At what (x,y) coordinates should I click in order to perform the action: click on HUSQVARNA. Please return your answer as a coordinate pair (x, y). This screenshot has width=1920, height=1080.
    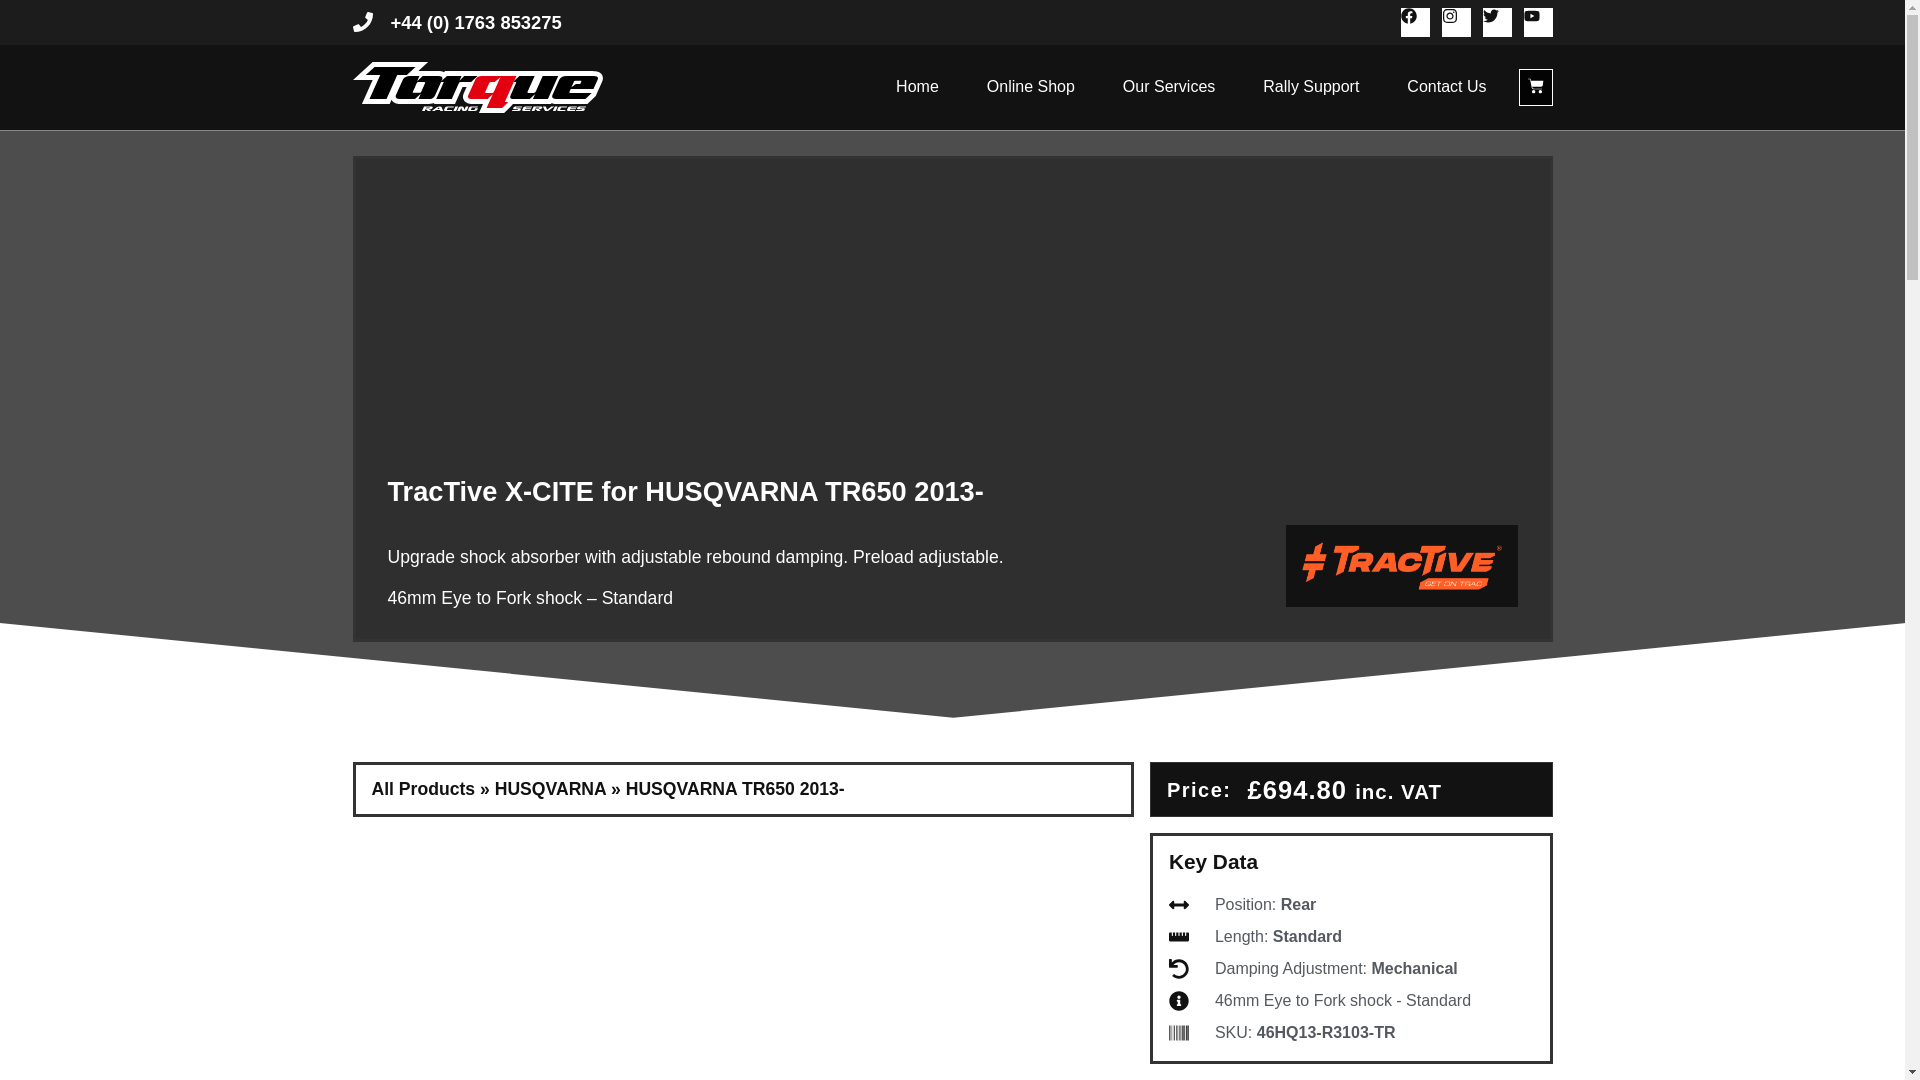
    Looking at the image, I should click on (550, 788).